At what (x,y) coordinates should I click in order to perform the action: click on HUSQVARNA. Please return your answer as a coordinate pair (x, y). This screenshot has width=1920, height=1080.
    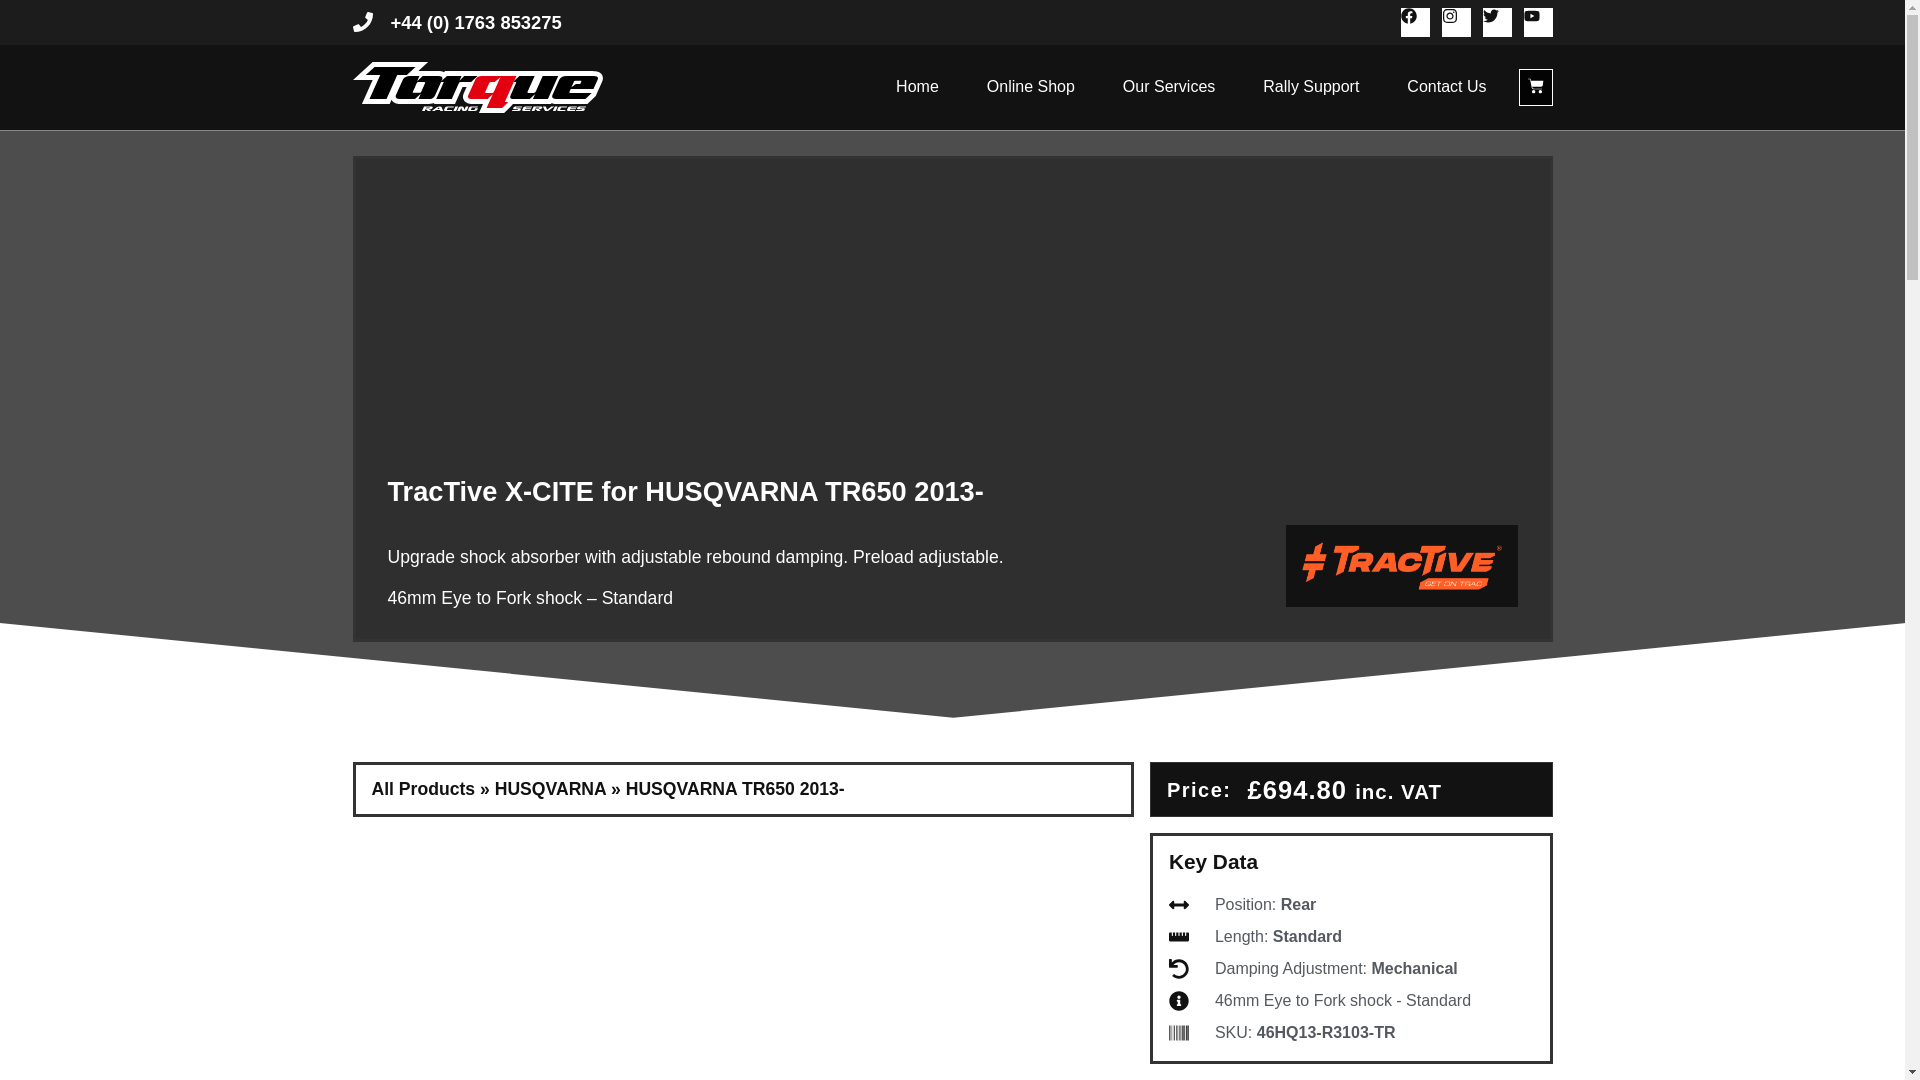
    Looking at the image, I should click on (550, 788).